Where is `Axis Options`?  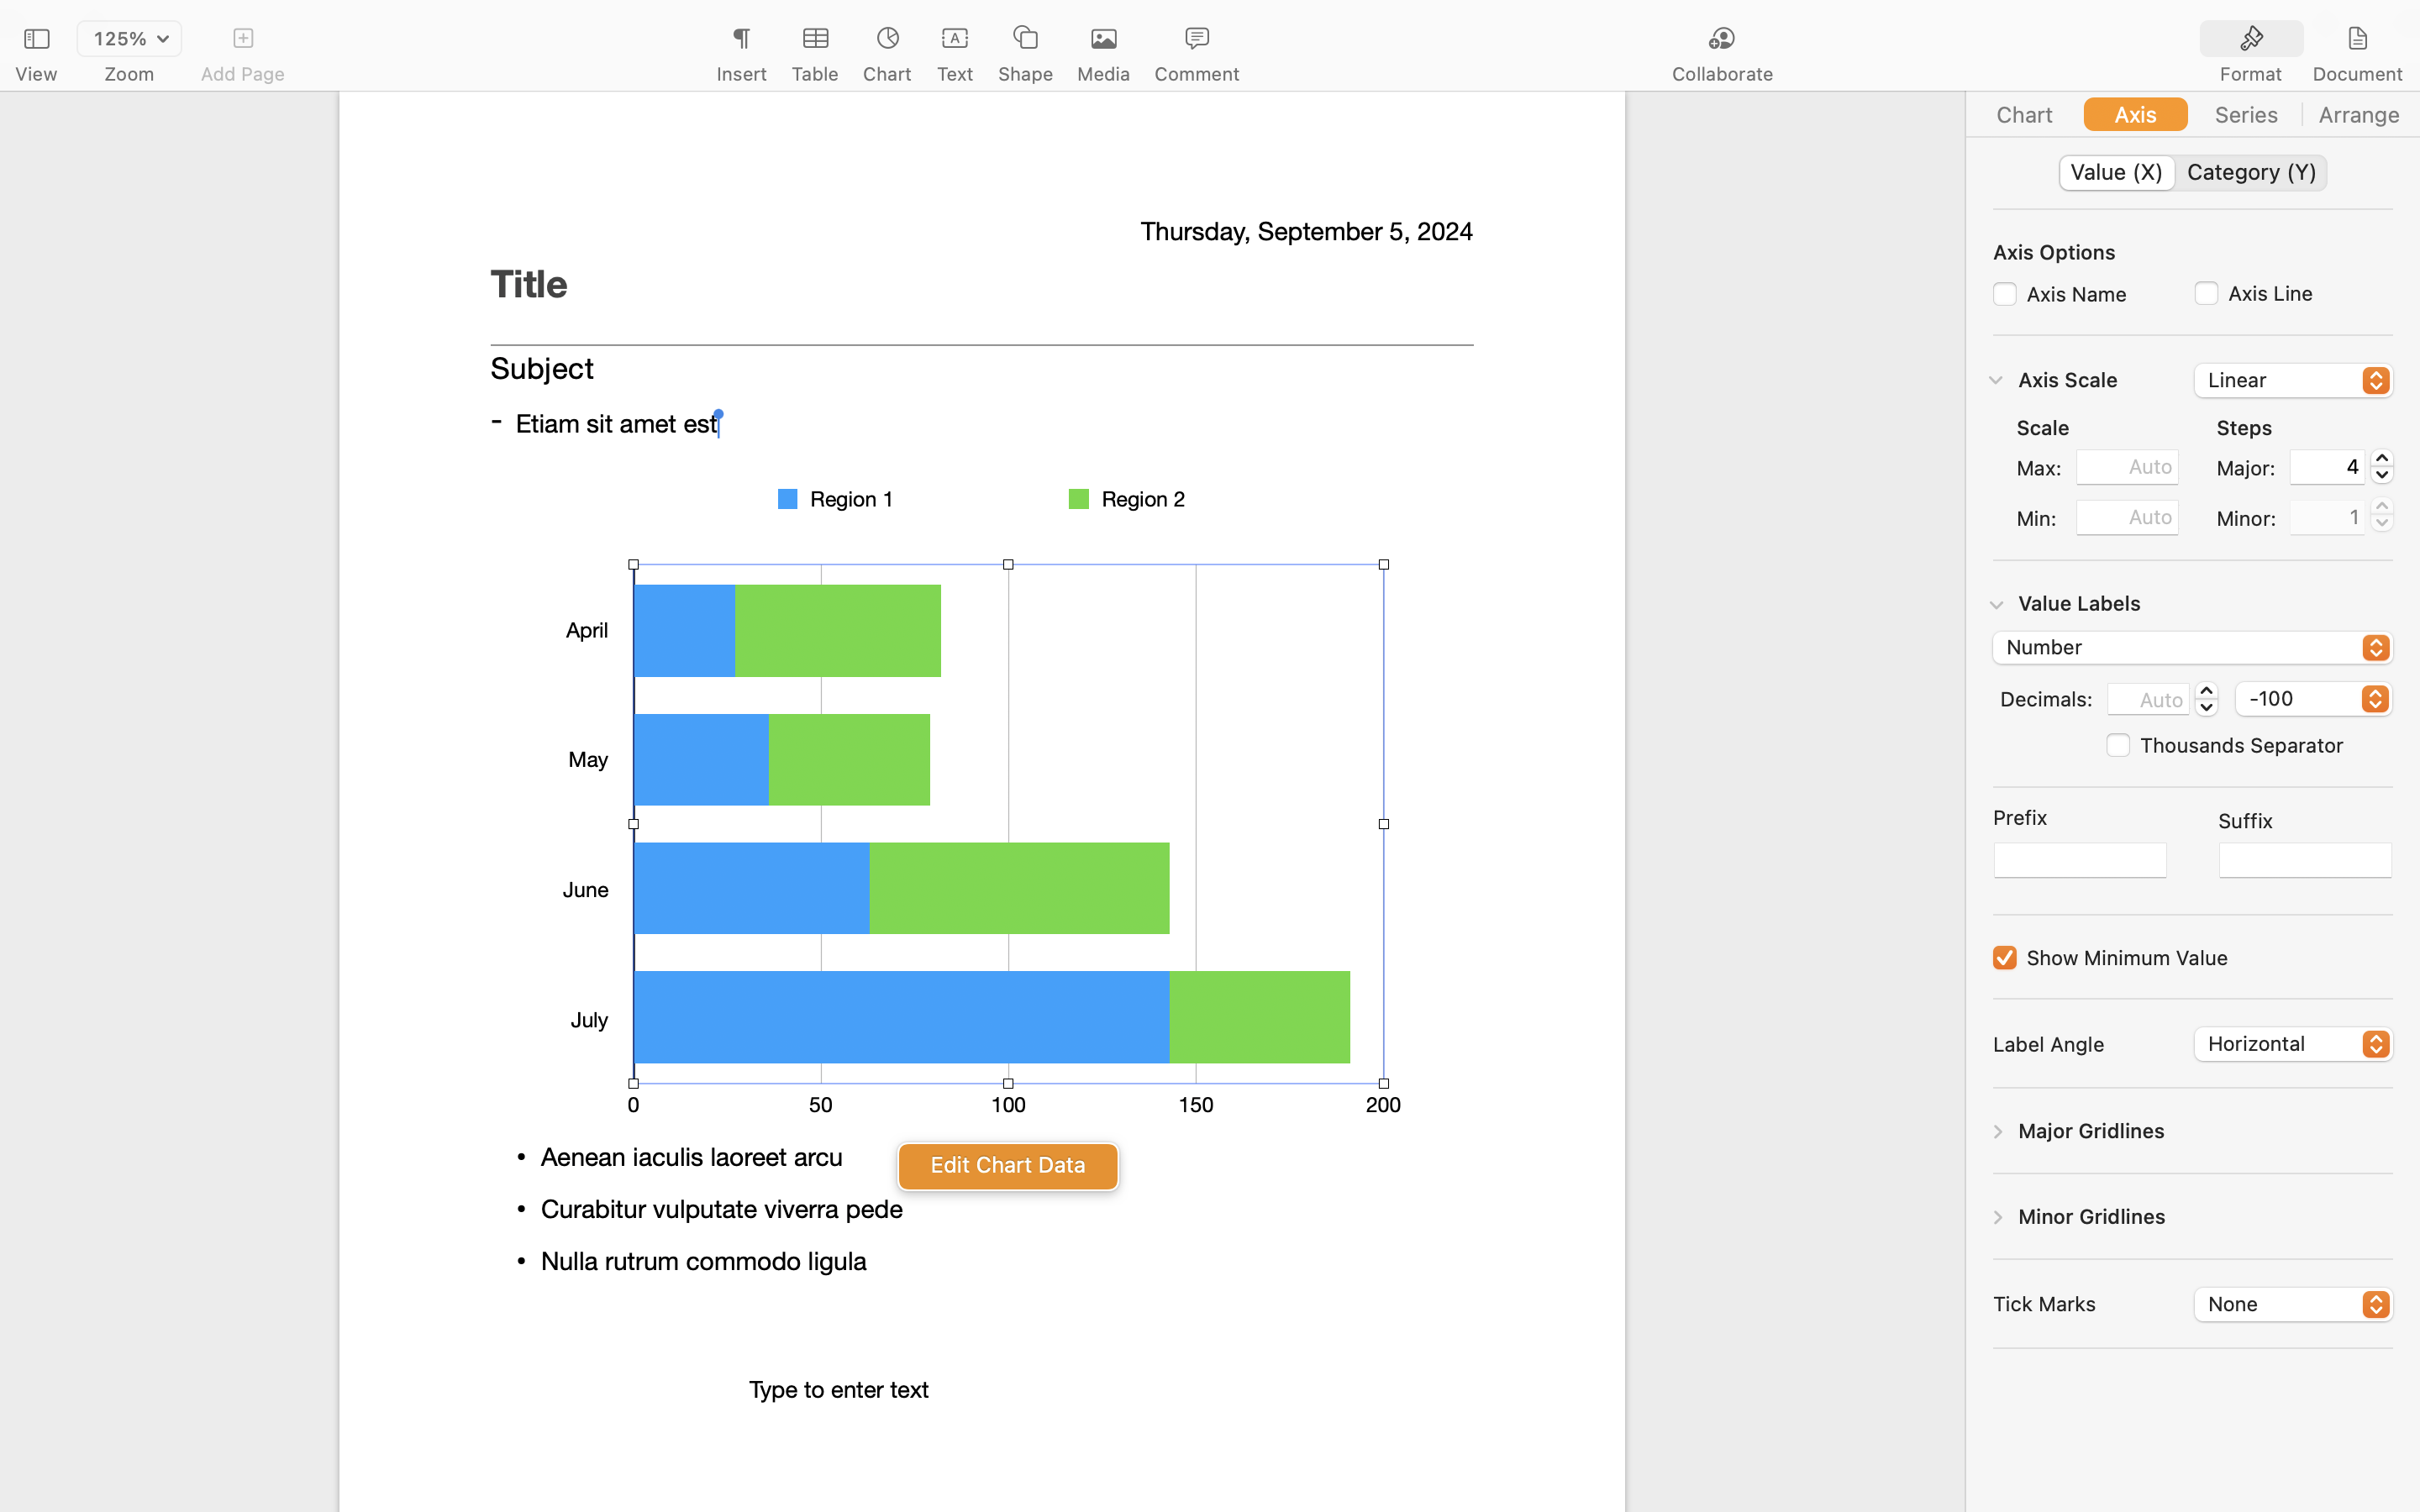 Axis Options is located at coordinates (2054, 251).